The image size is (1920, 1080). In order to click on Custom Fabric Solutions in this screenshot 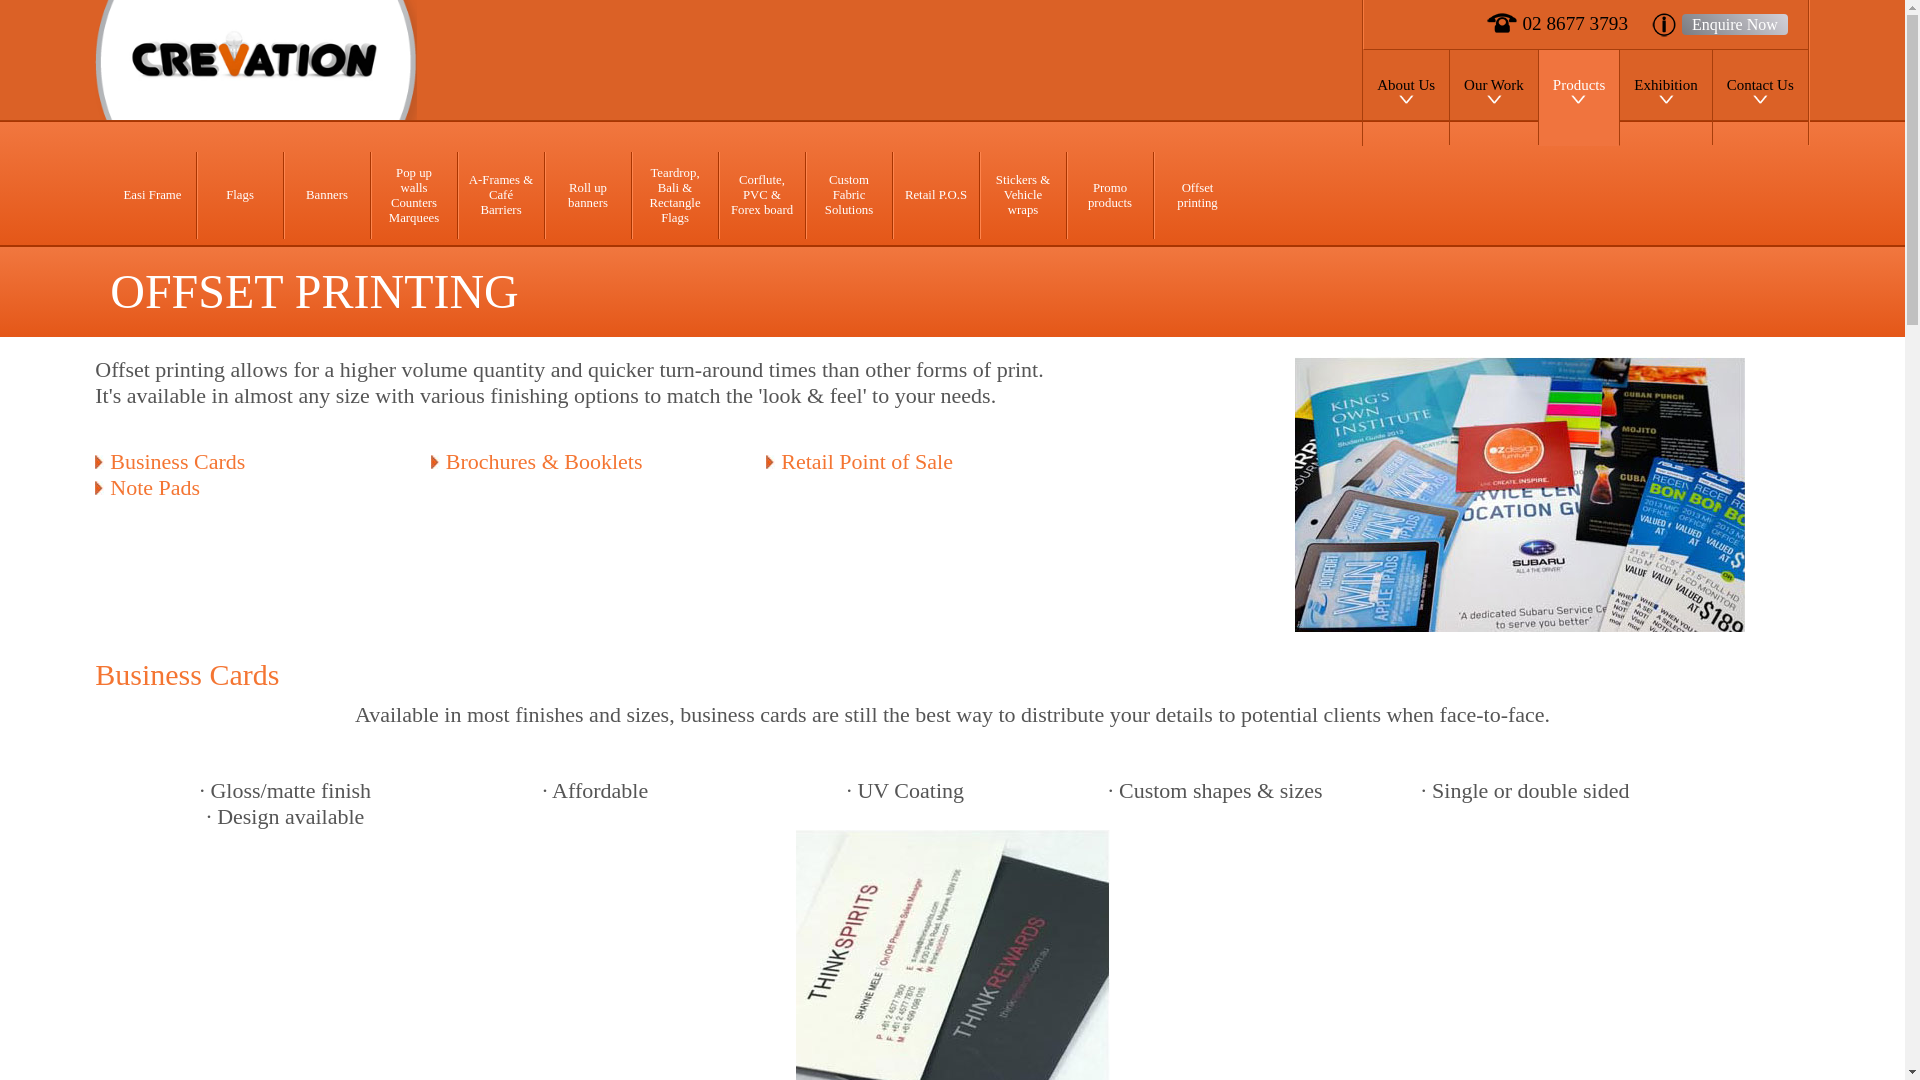, I will do `click(850, 196)`.